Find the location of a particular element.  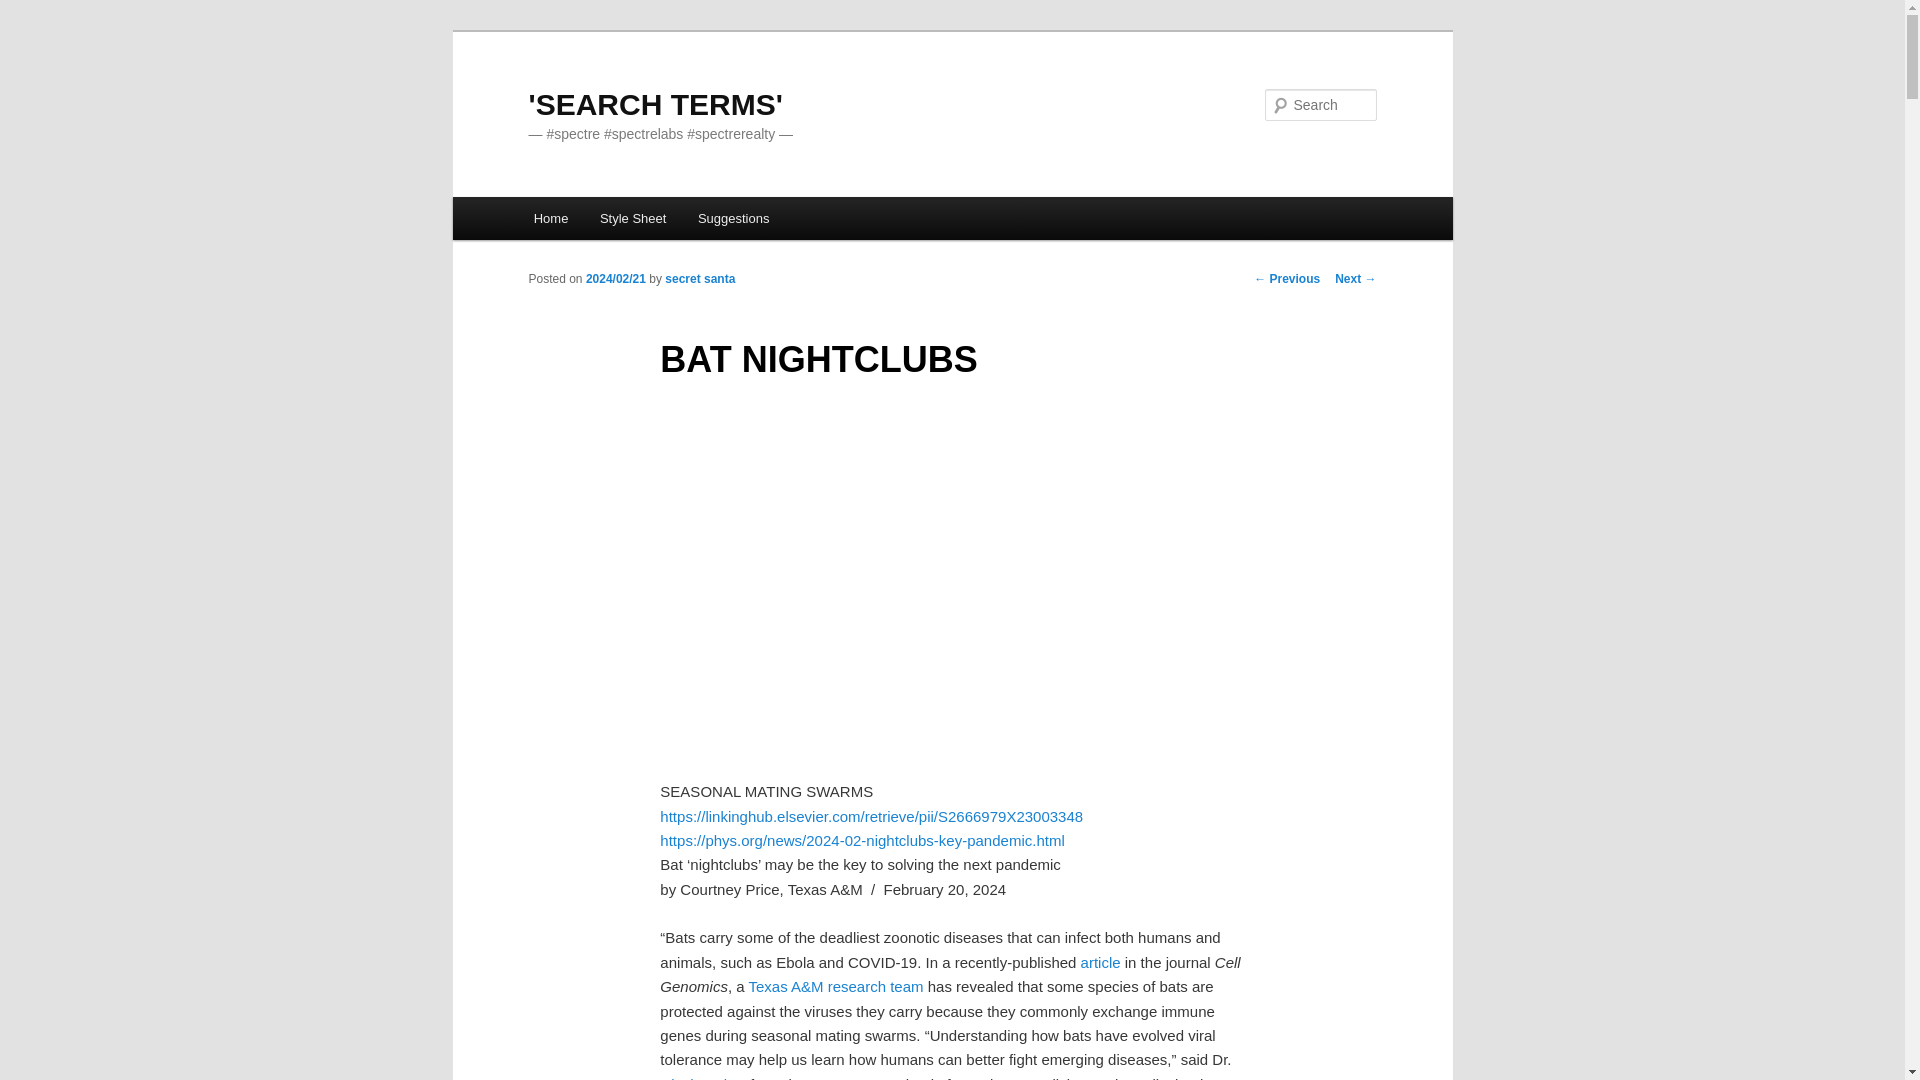

Bats and Bauhaus is located at coordinates (952, 584).